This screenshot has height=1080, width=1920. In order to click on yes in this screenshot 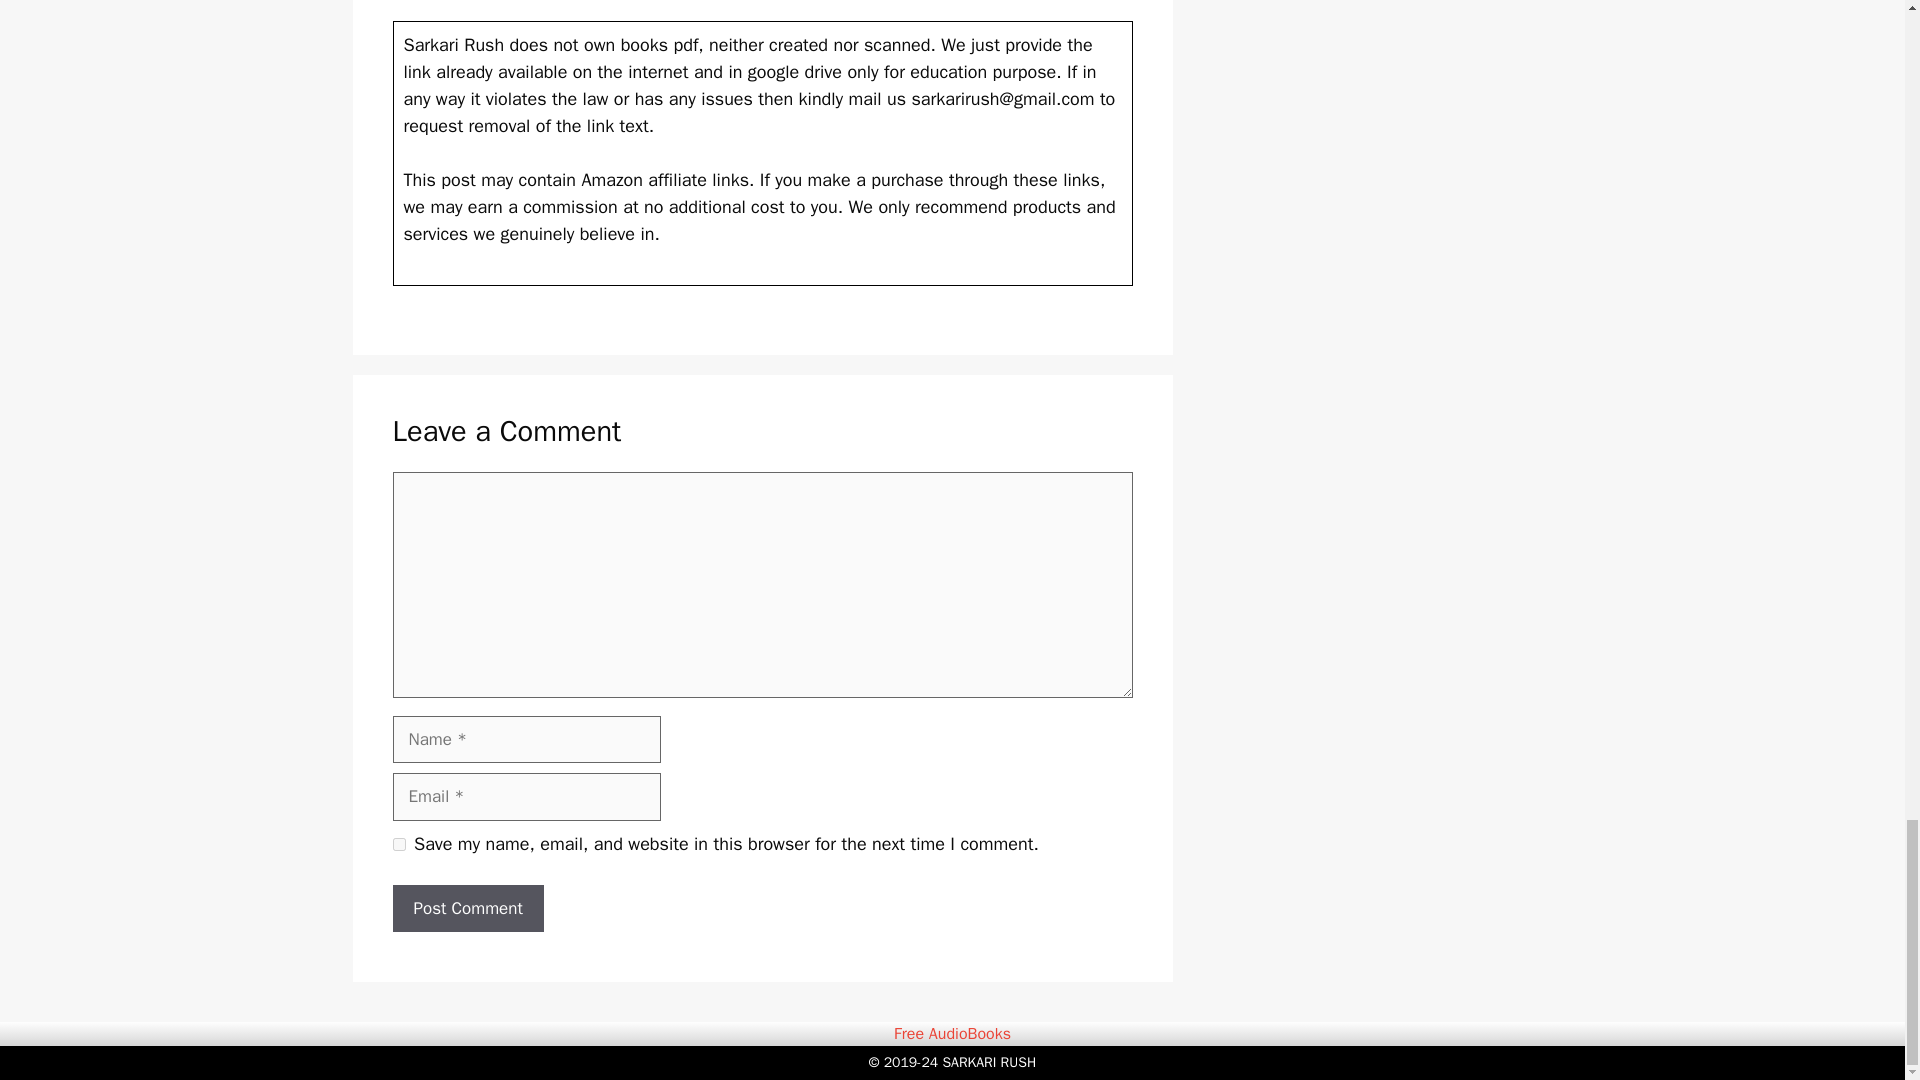, I will do `click(398, 844)`.